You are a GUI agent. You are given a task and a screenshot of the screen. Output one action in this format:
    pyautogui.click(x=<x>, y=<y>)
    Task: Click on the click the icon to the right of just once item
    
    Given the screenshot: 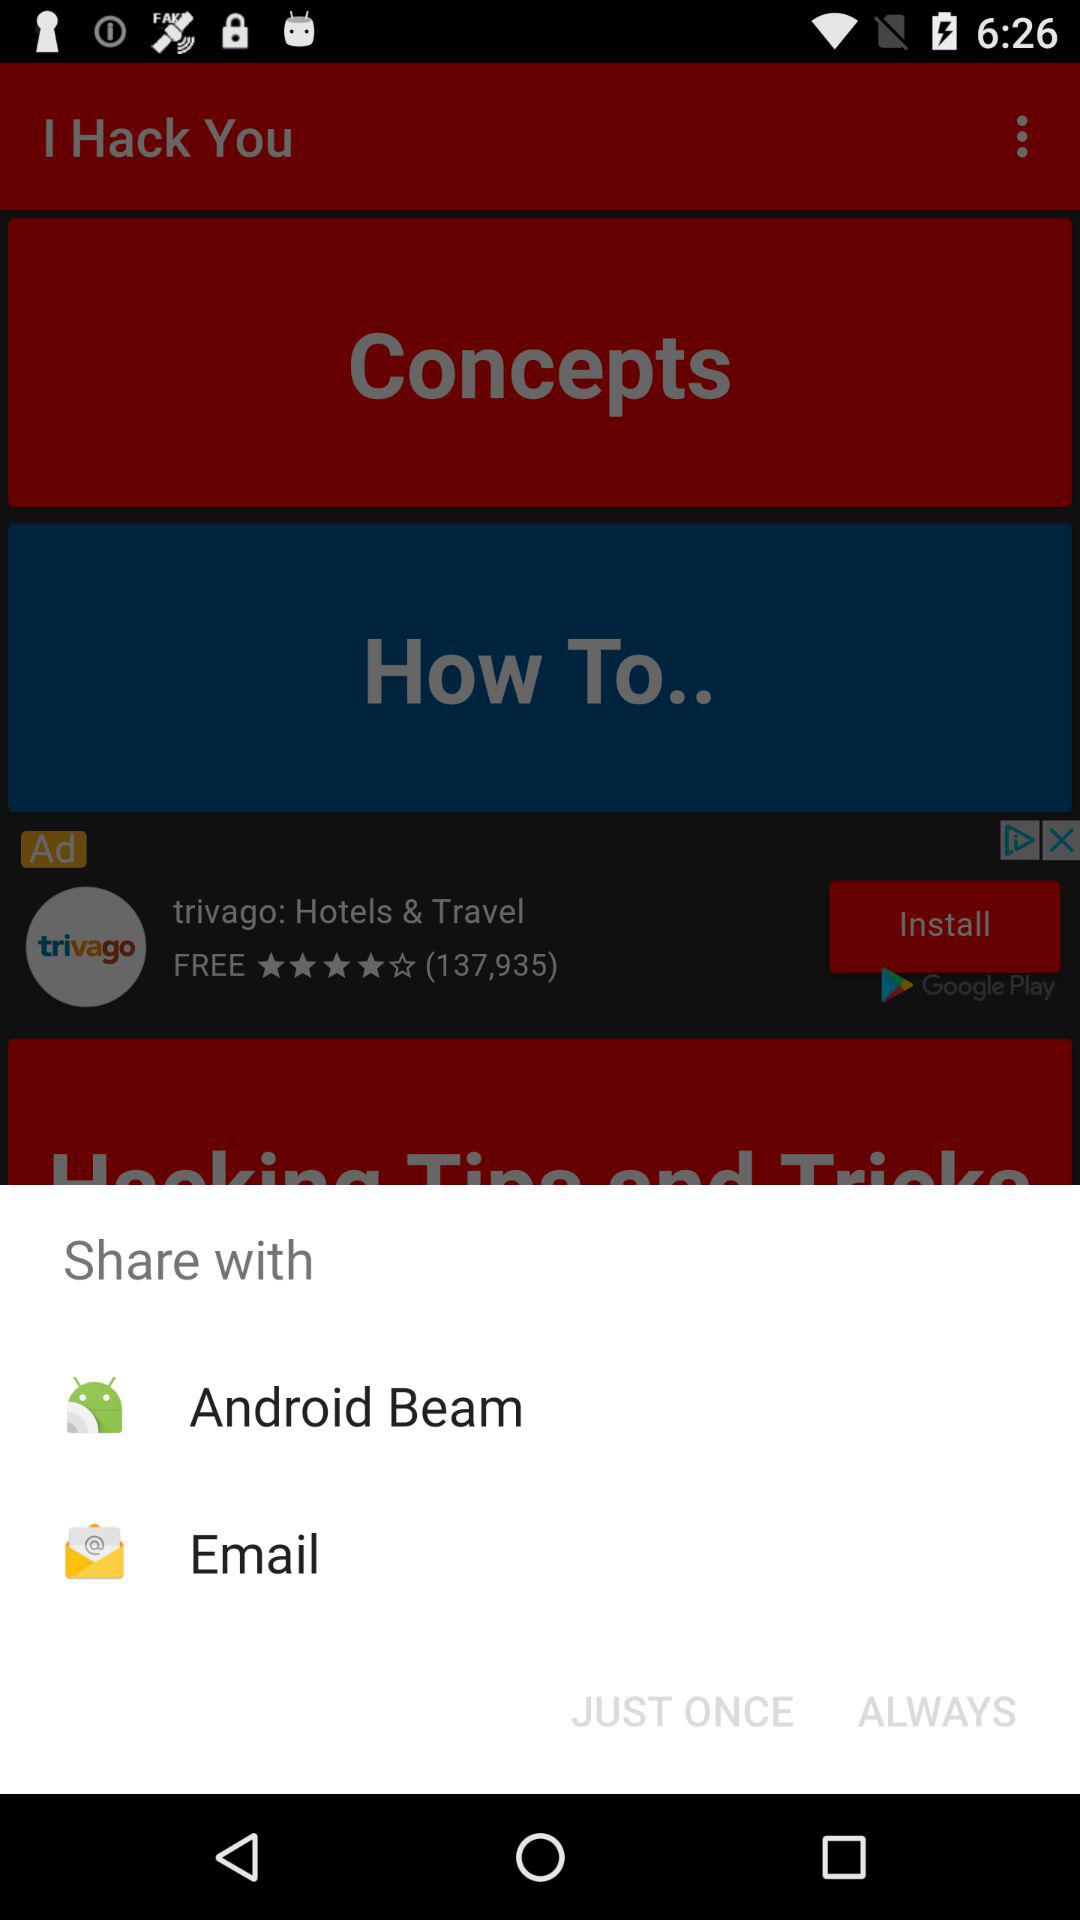 What is the action you would take?
    pyautogui.click(x=936, y=1710)
    